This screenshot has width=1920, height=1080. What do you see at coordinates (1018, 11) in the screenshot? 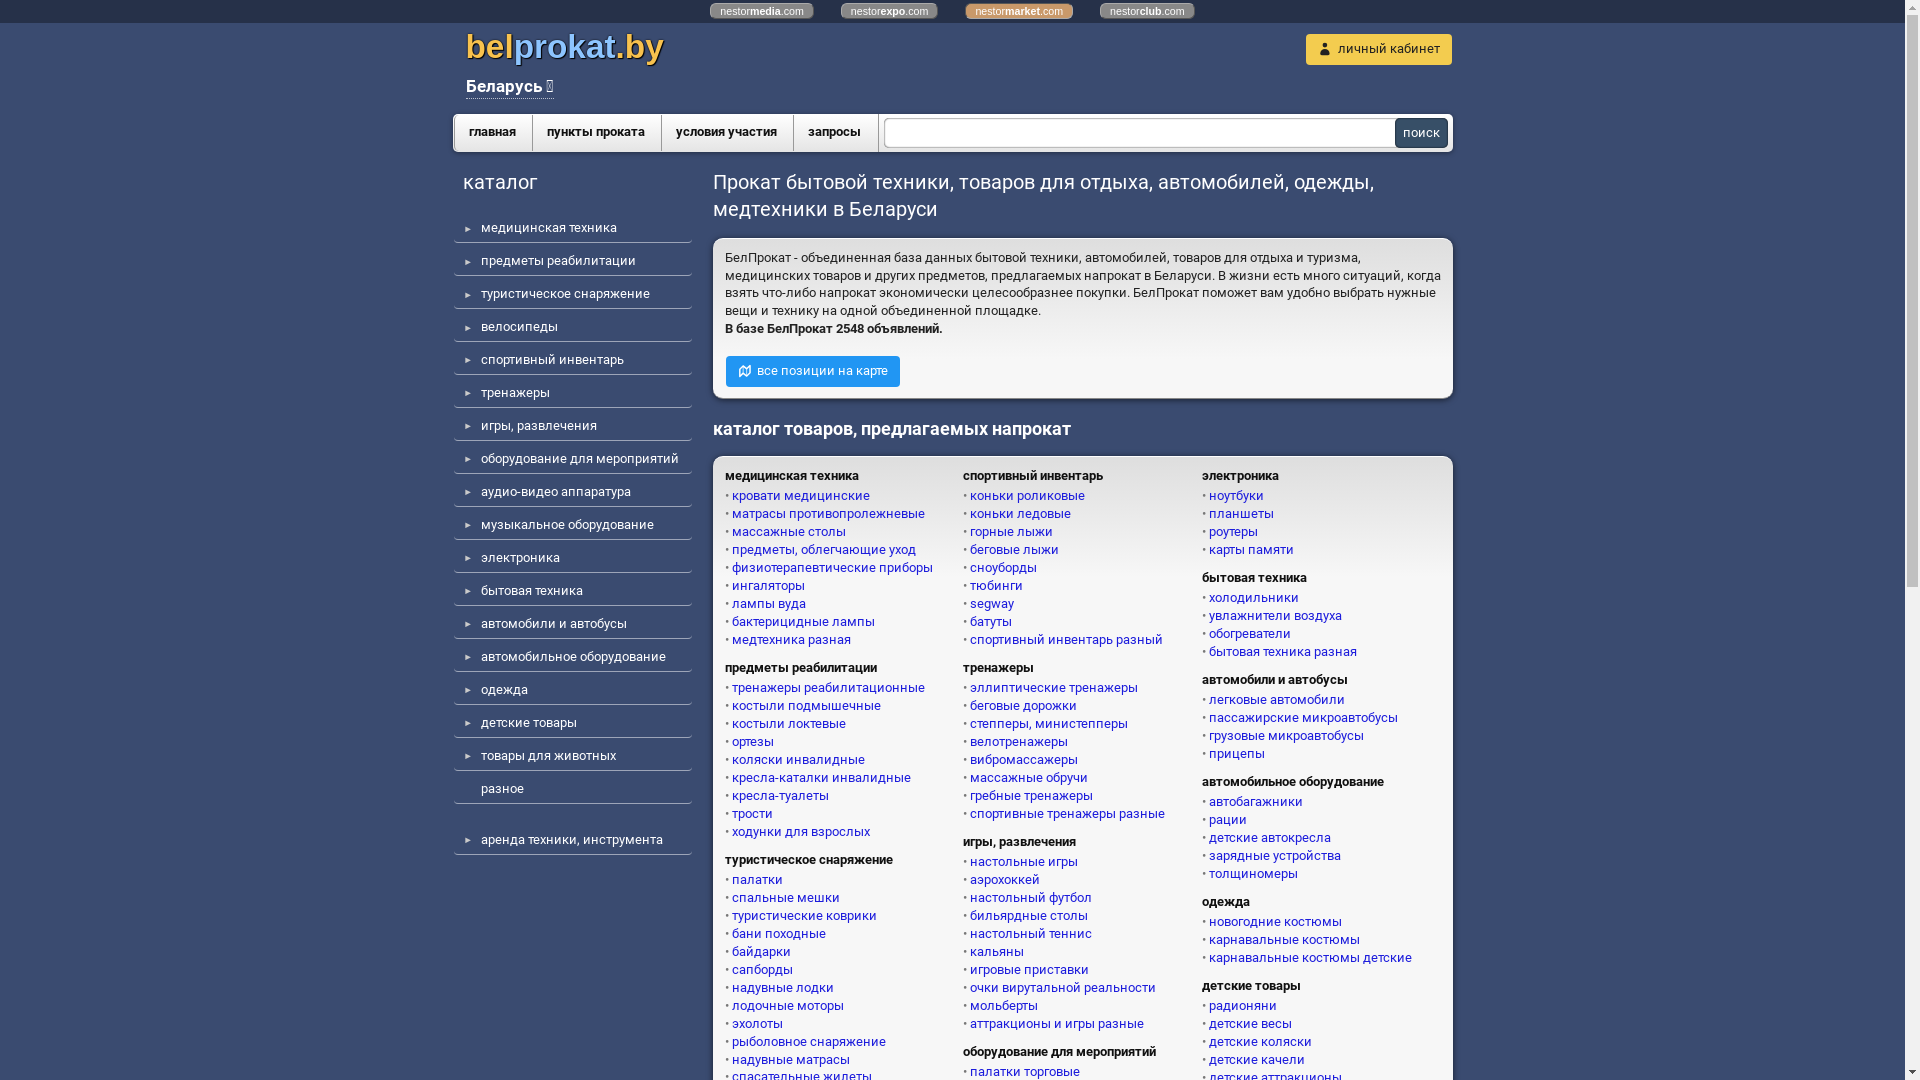
I see `nestormarket.com` at bounding box center [1018, 11].